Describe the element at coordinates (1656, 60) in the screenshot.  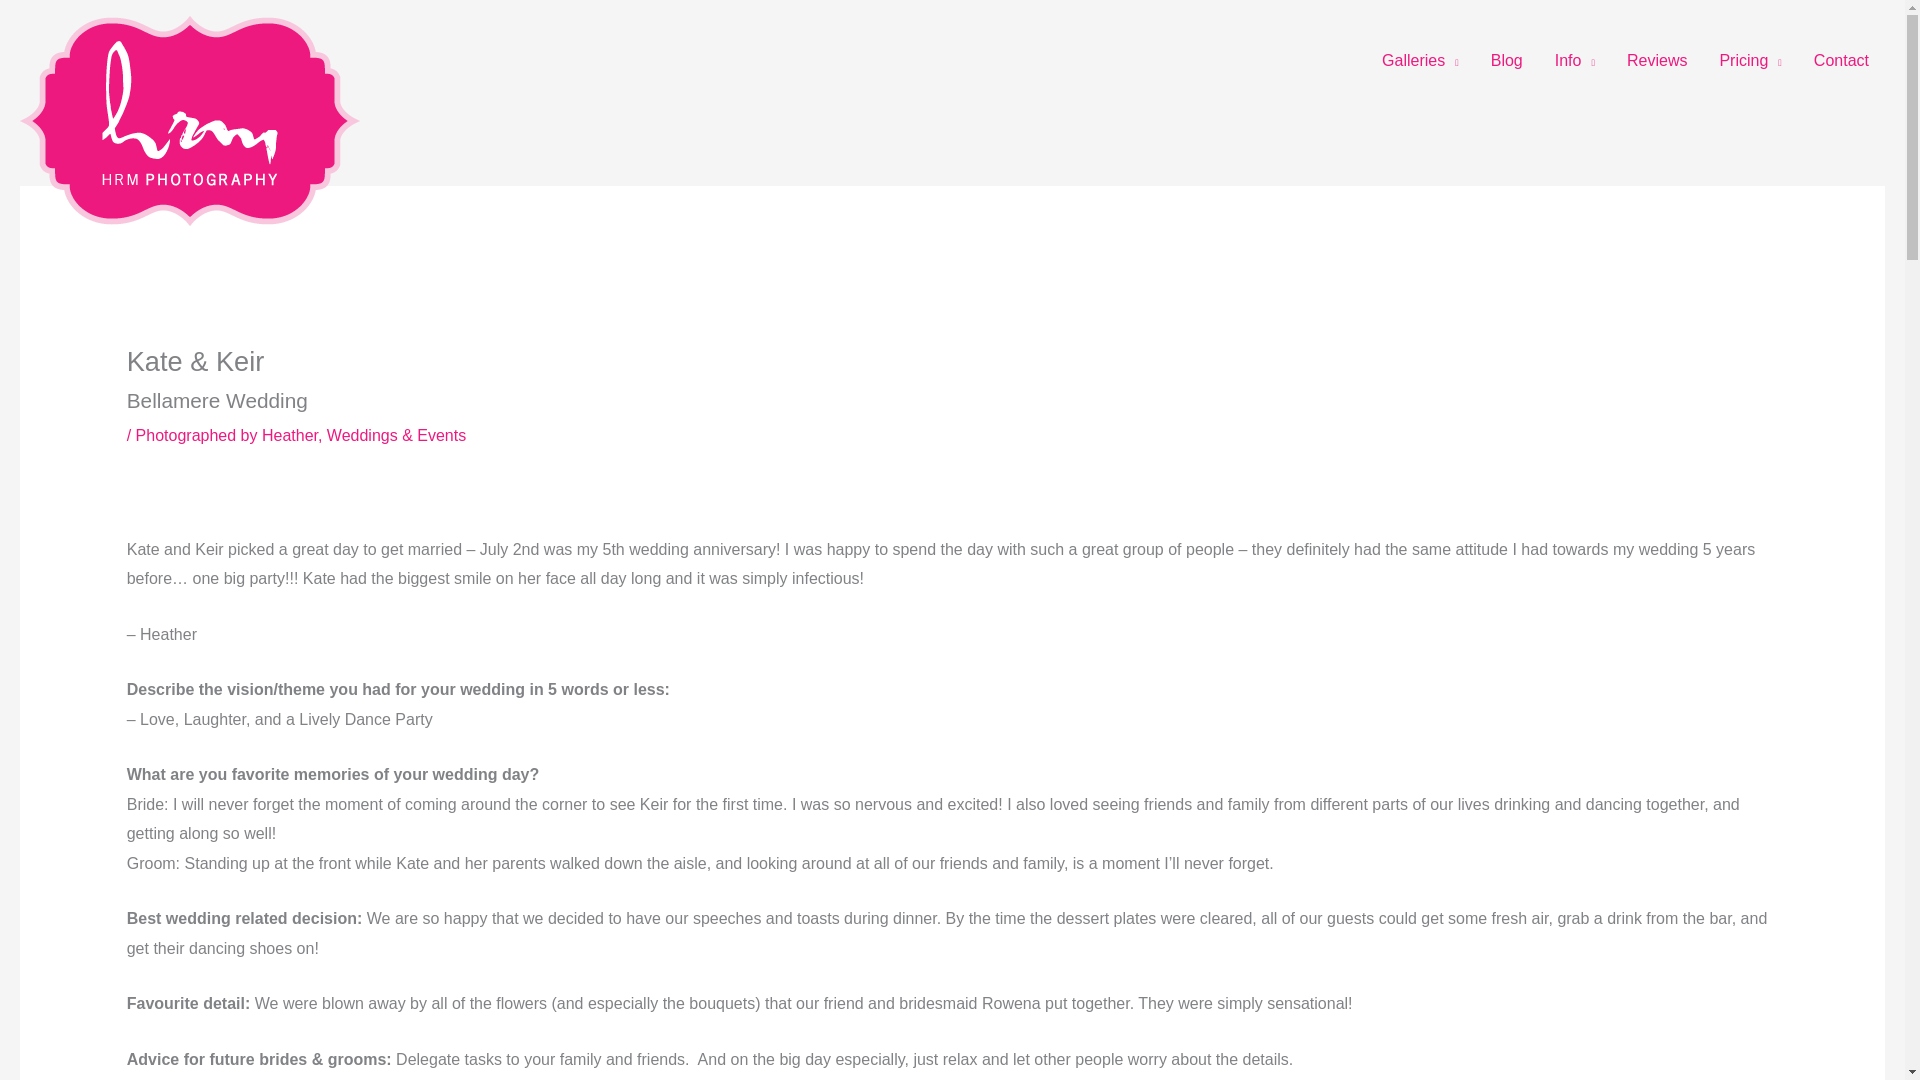
I see `Reviews` at that location.